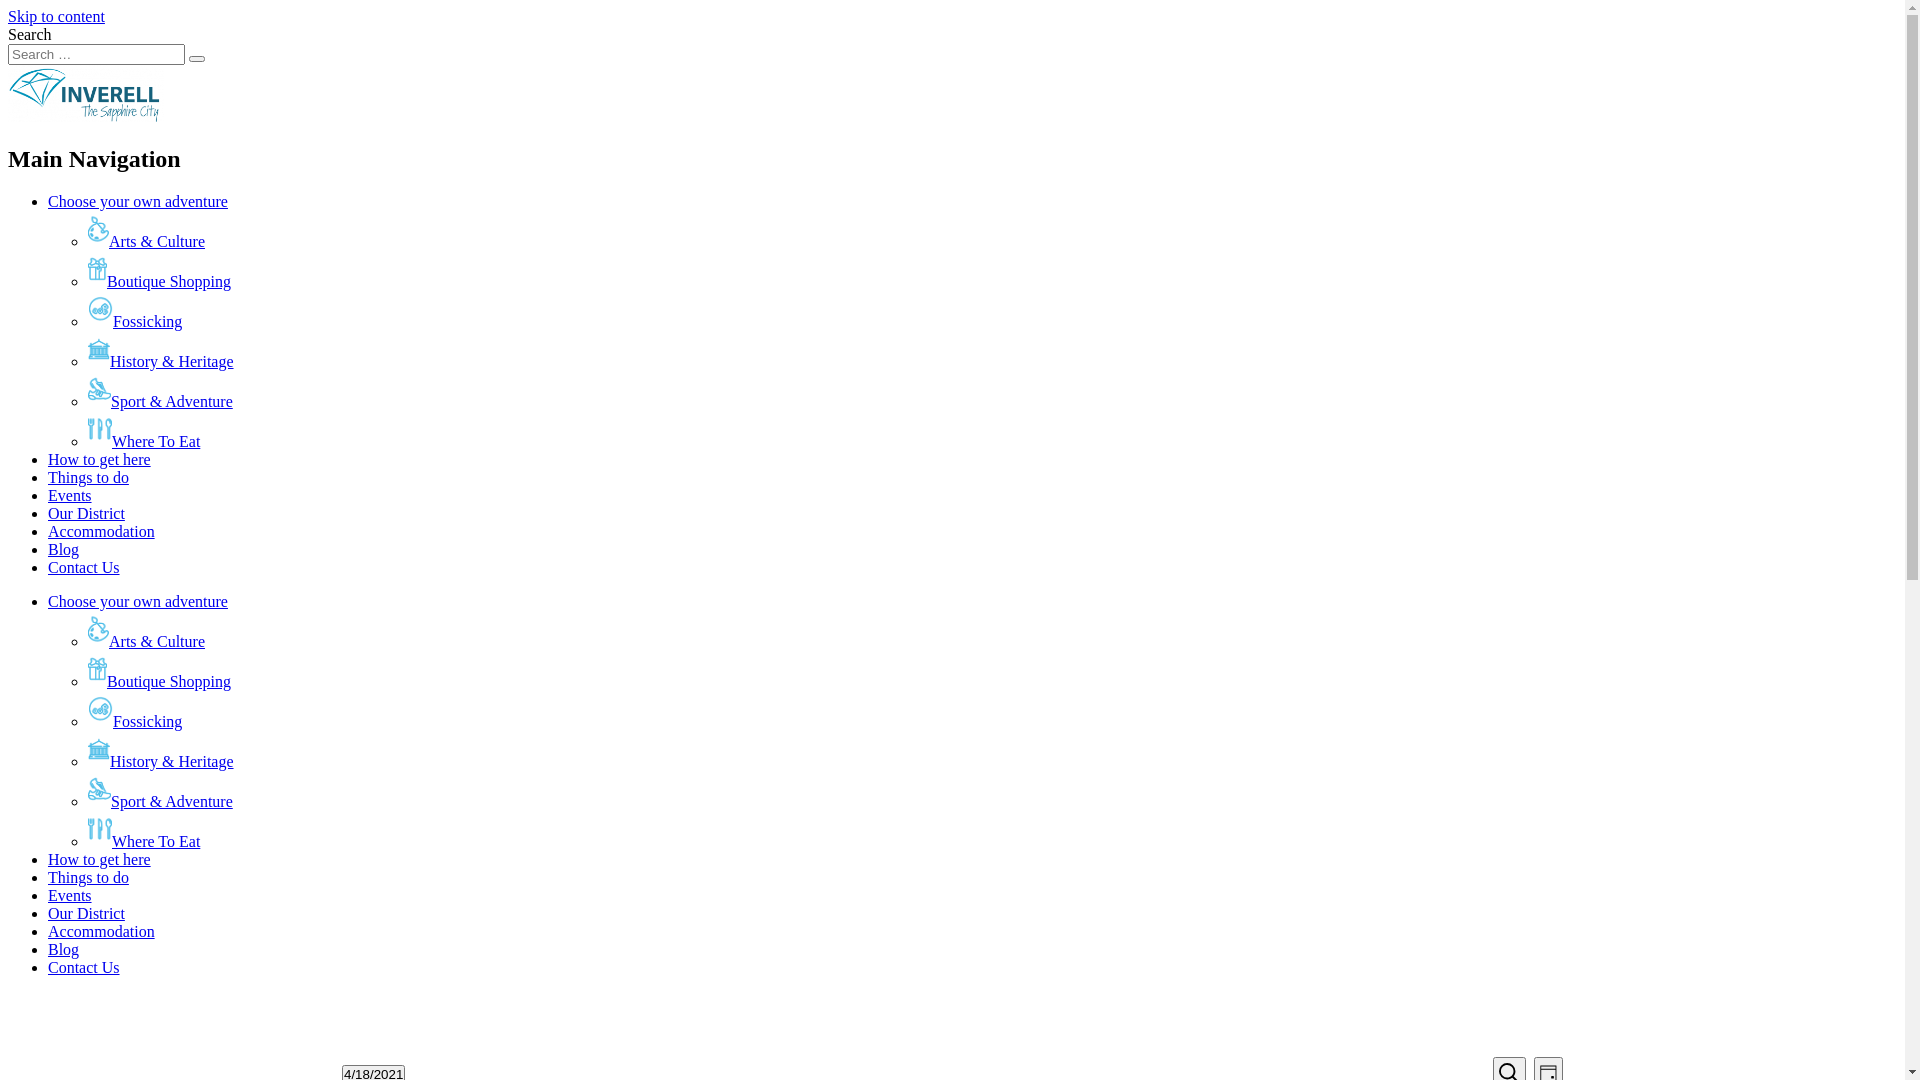  I want to click on Where To Eat, so click(144, 842).